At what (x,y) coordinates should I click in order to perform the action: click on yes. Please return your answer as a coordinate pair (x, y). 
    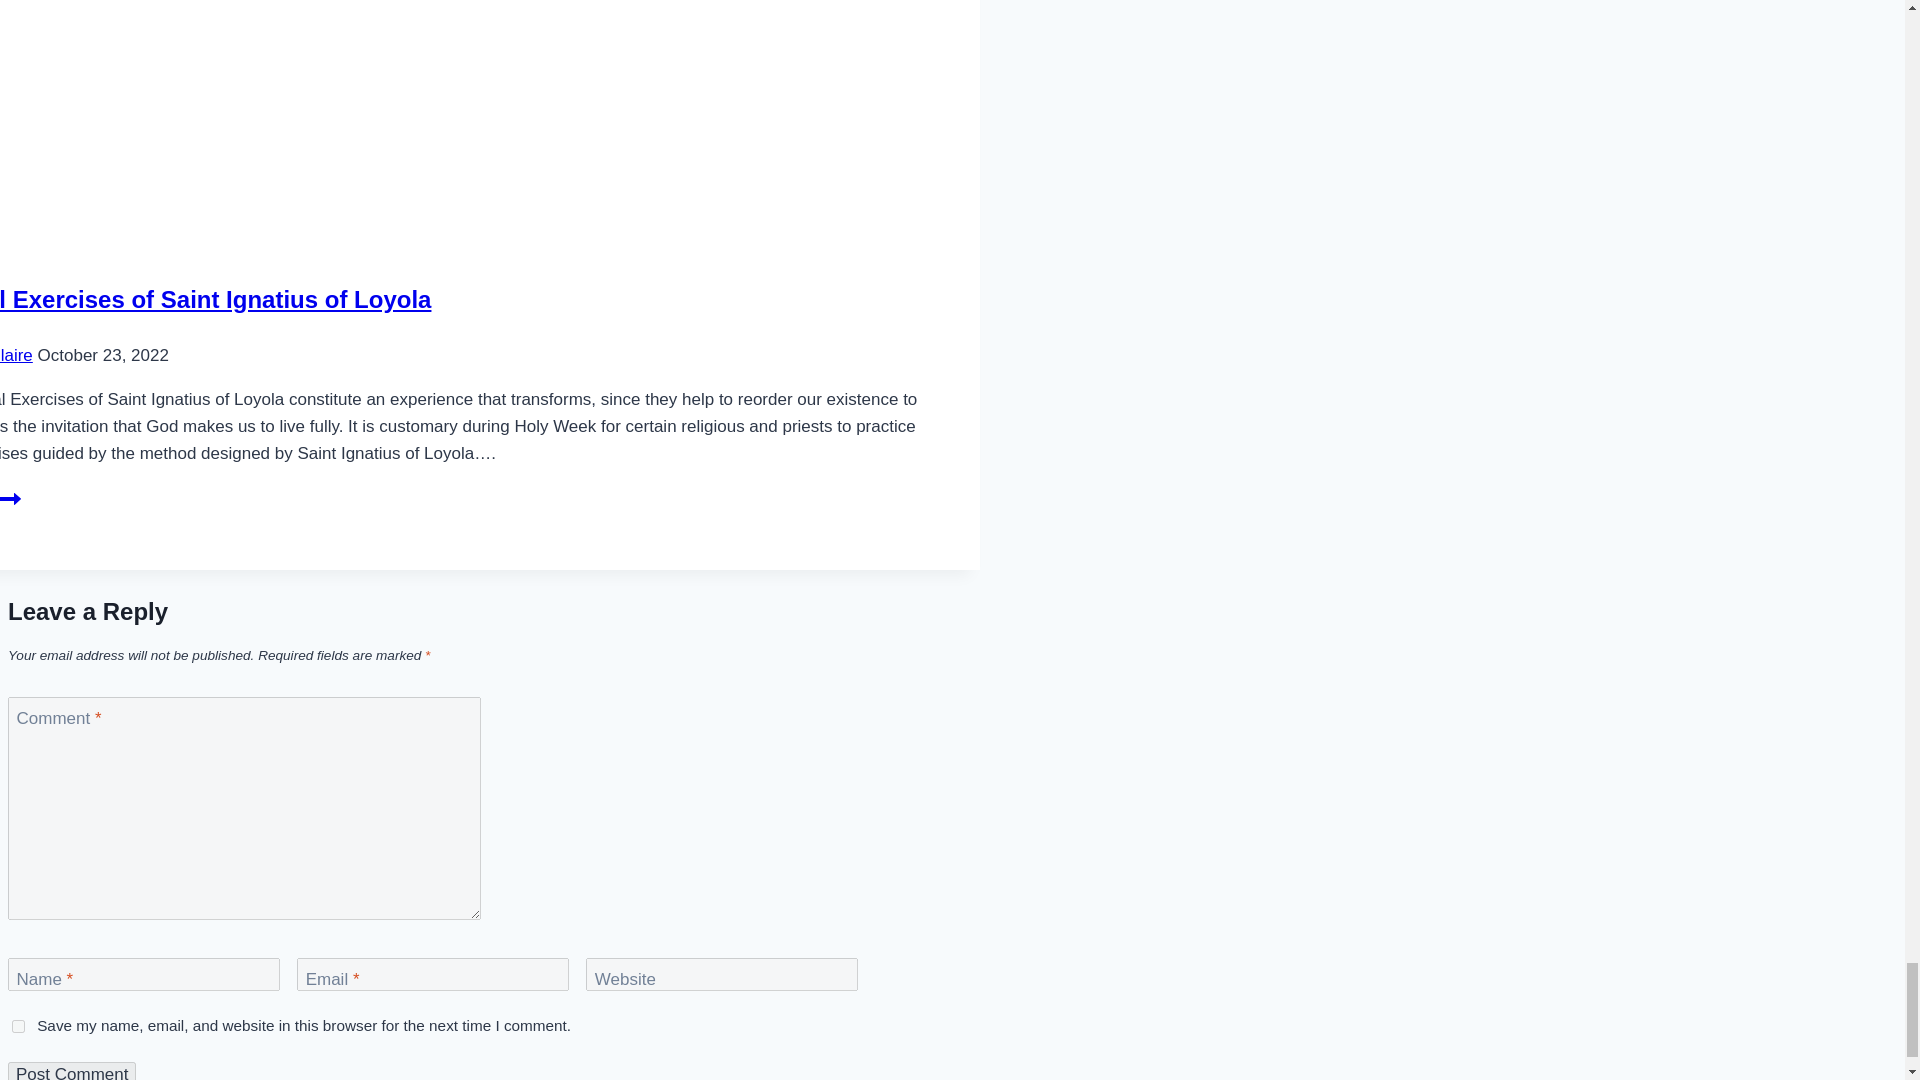
    Looking at the image, I should click on (18, 1026).